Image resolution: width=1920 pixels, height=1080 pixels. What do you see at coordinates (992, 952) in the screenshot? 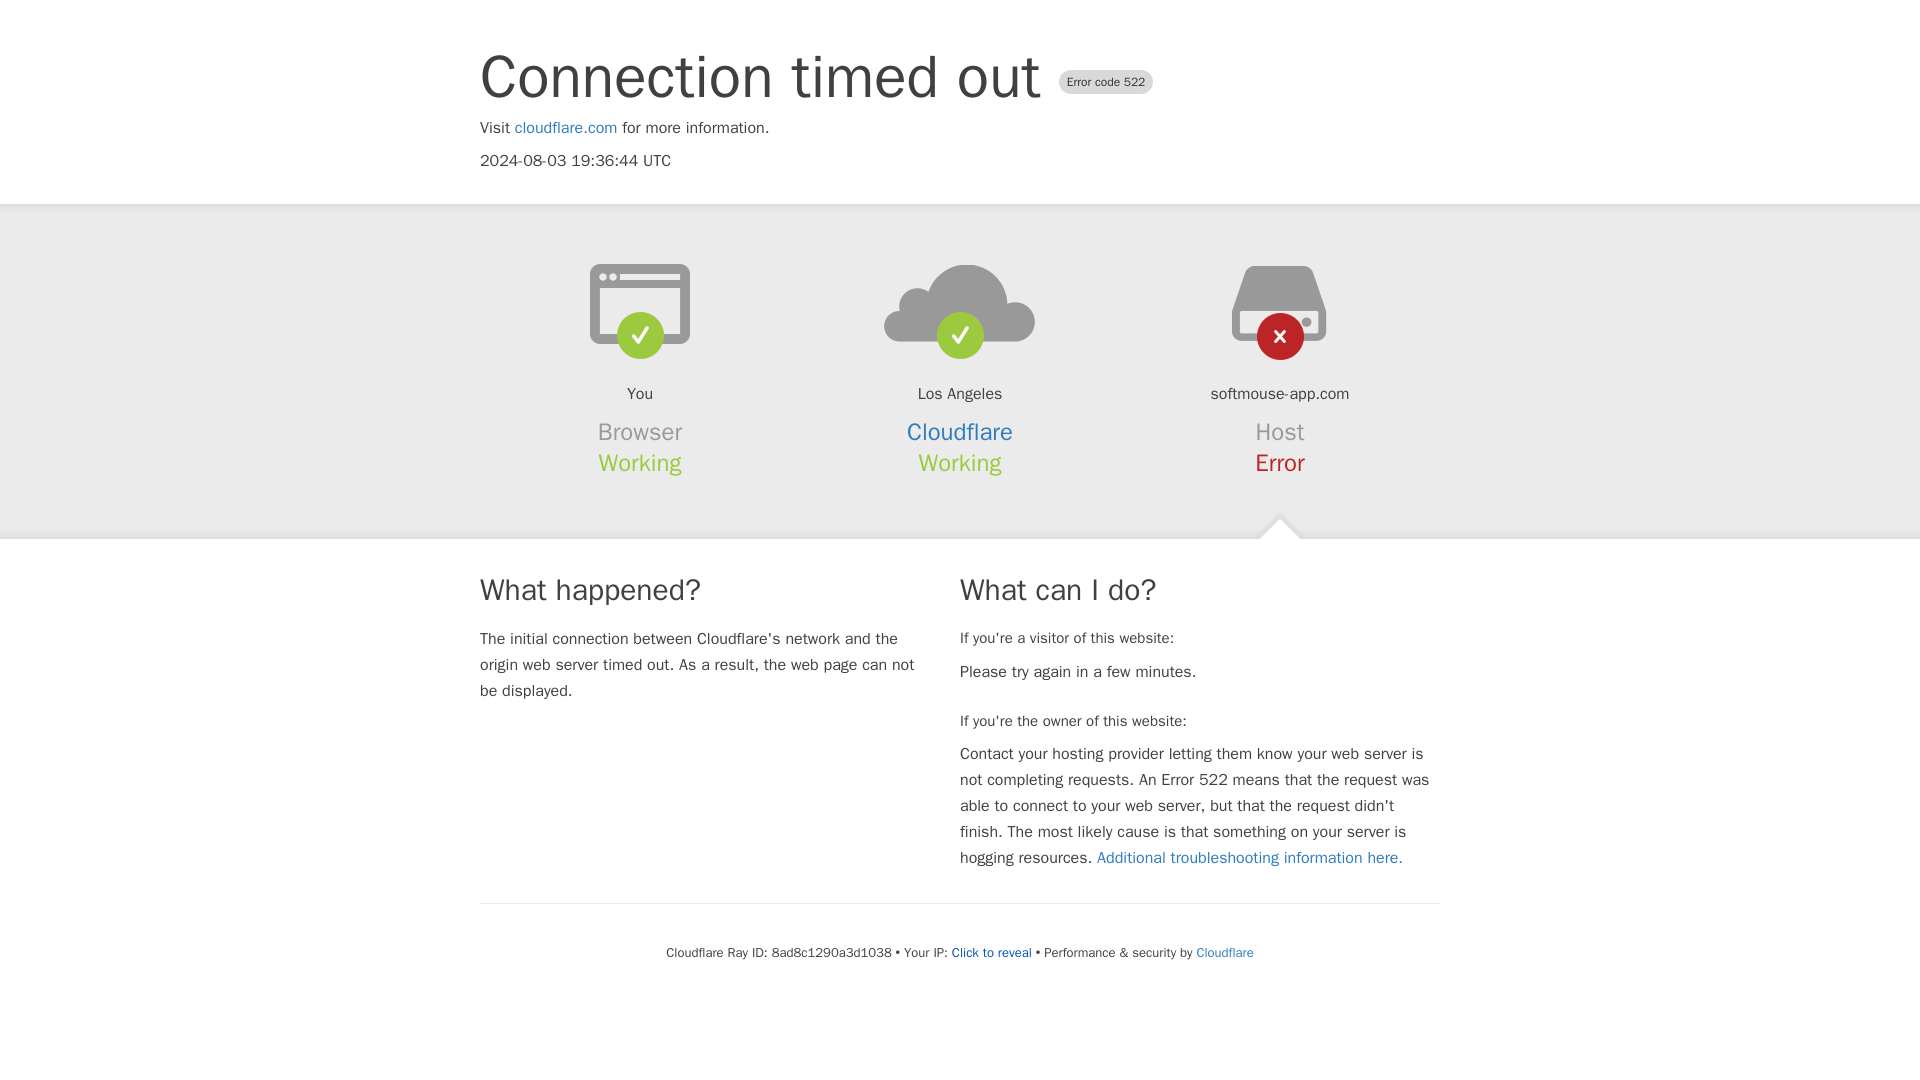
I see `Click to reveal` at bounding box center [992, 952].